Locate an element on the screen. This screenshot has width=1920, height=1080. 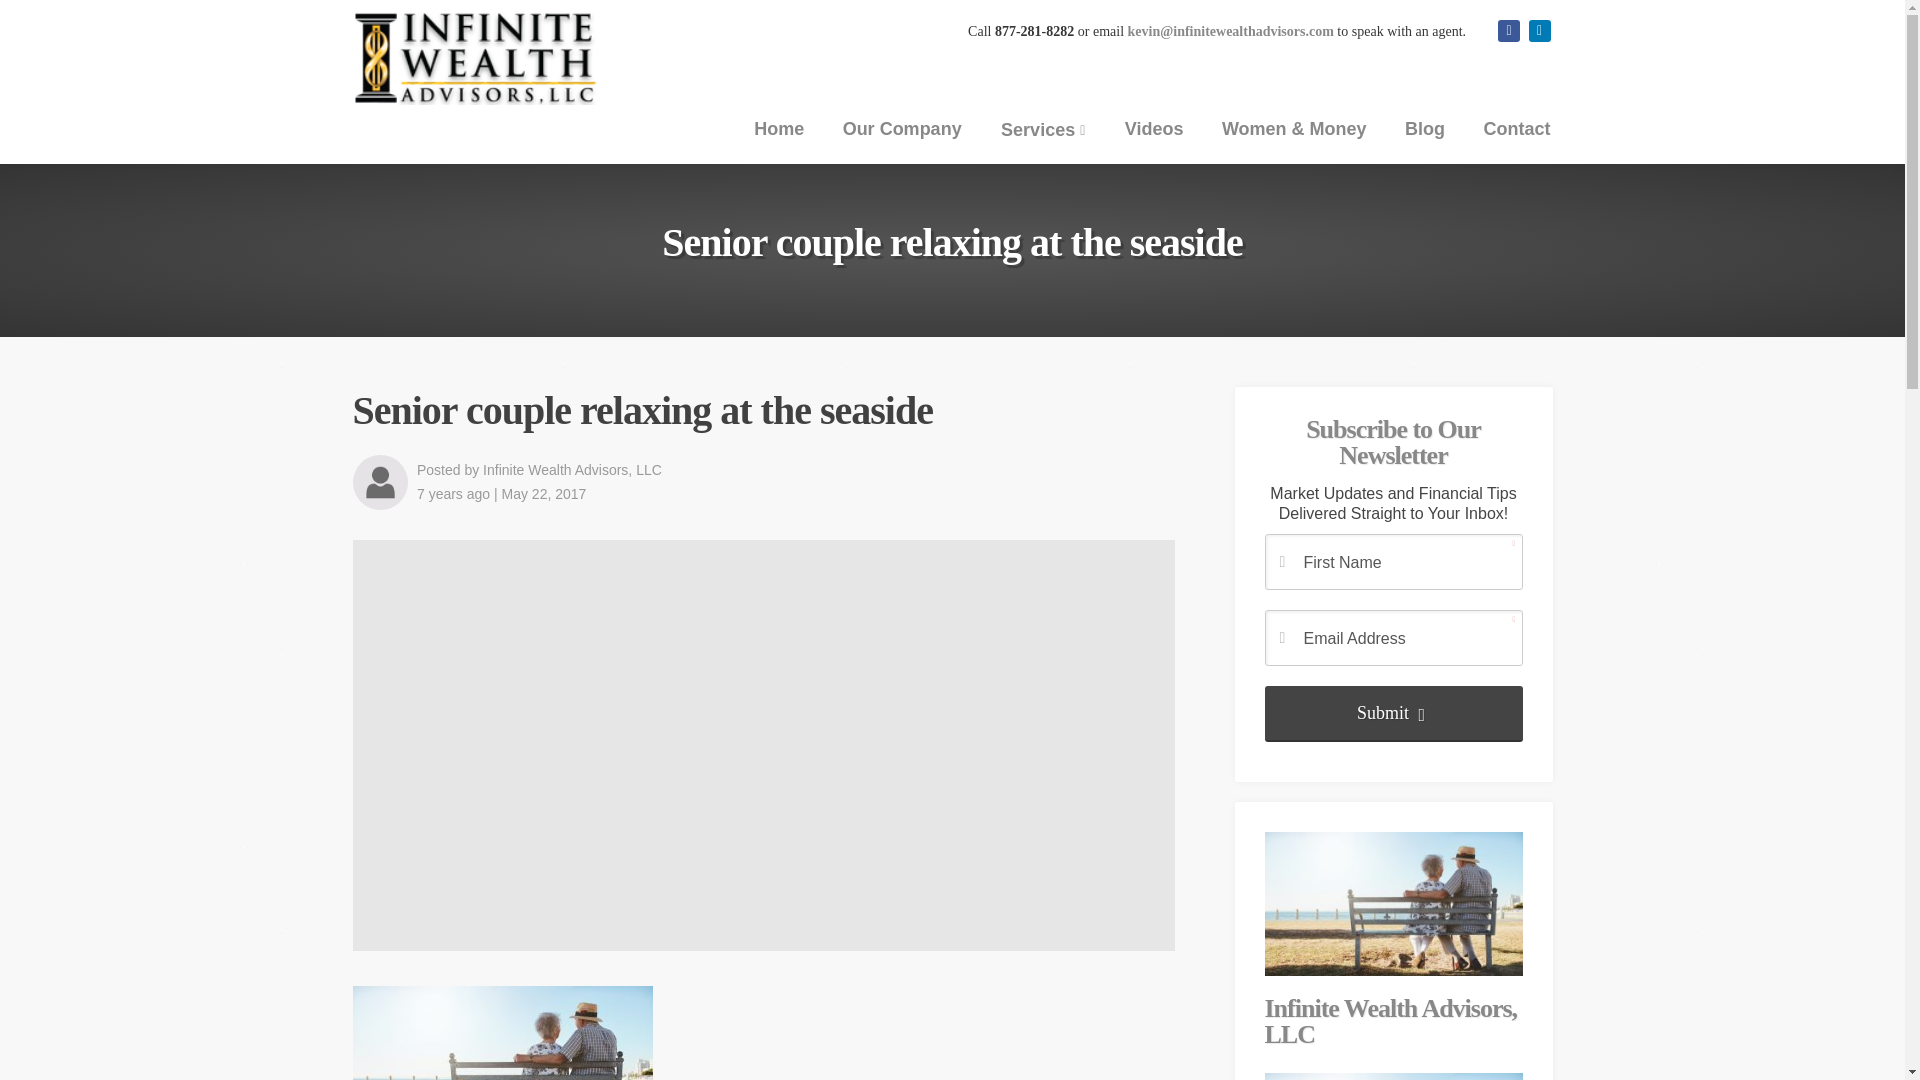
Visit us on linkedin is located at coordinates (1538, 31).